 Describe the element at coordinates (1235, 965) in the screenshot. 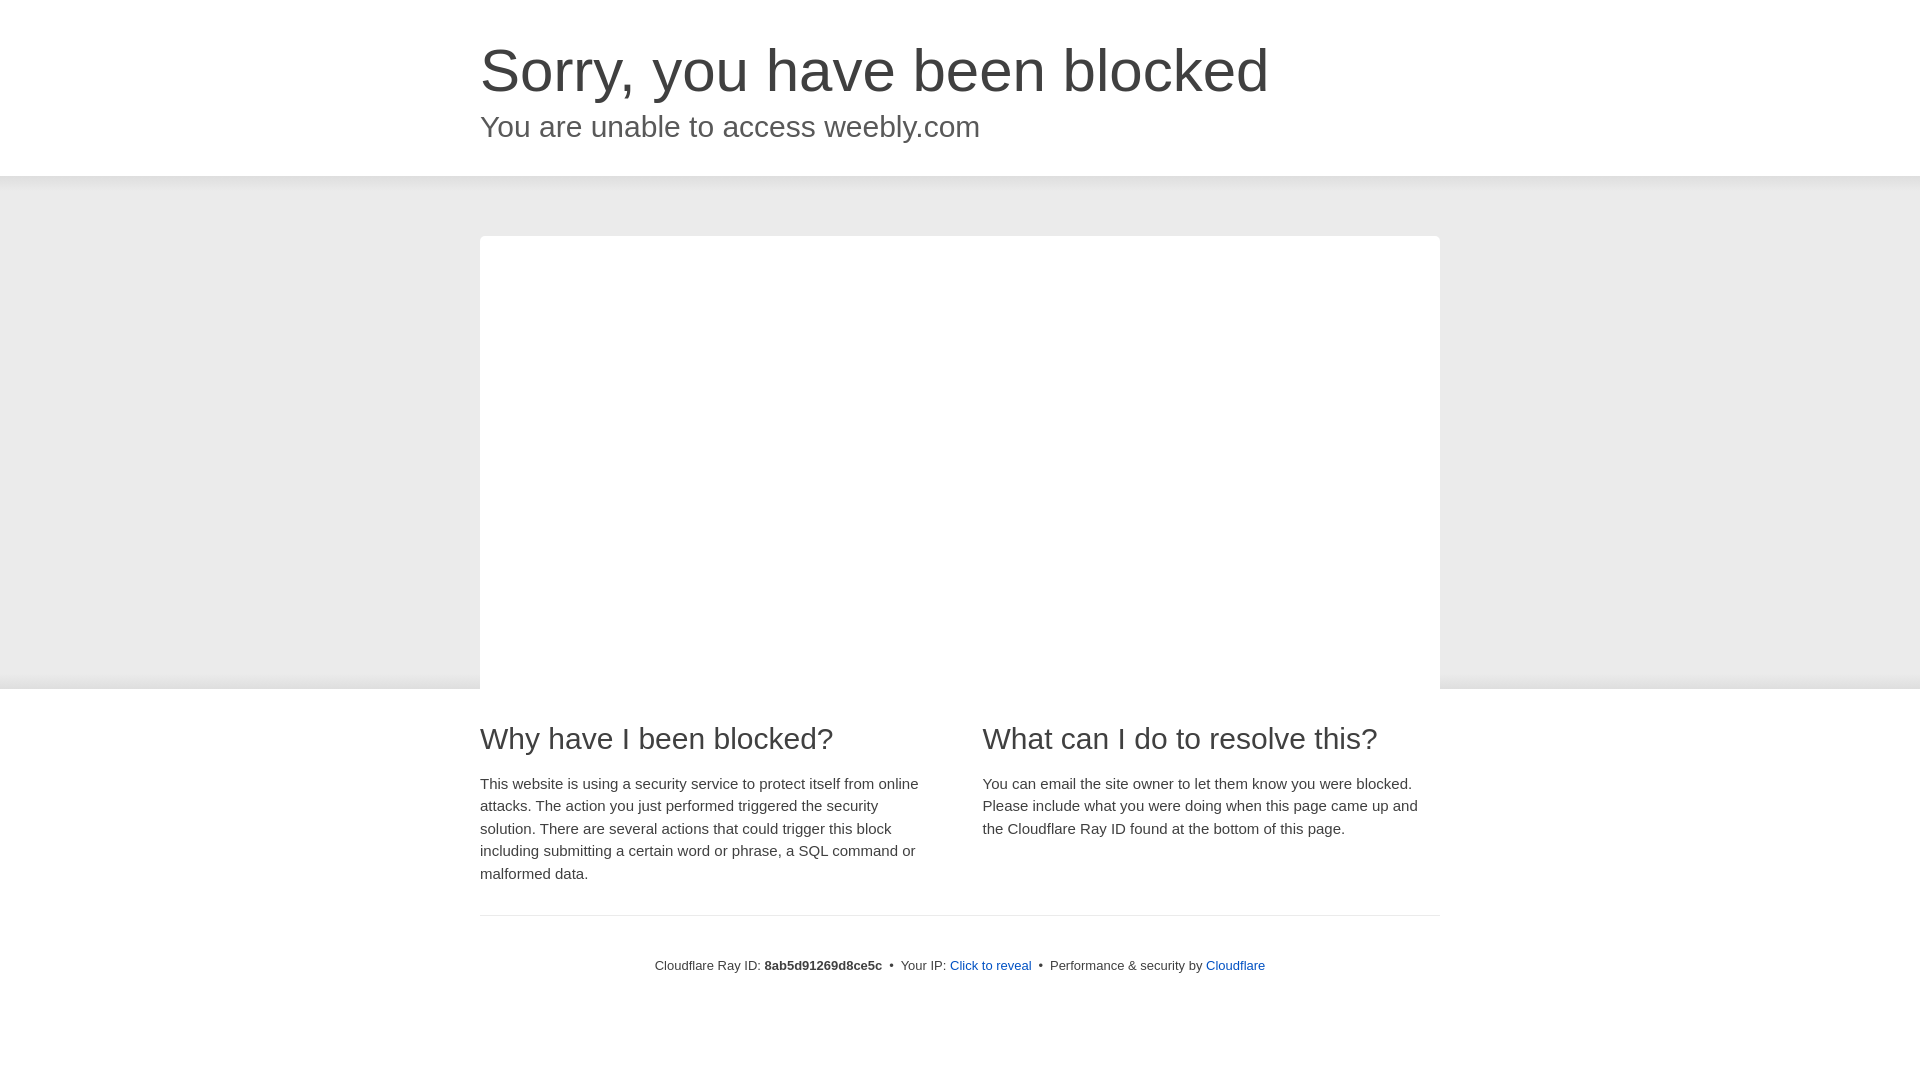

I see `Cloudflare` at that location.